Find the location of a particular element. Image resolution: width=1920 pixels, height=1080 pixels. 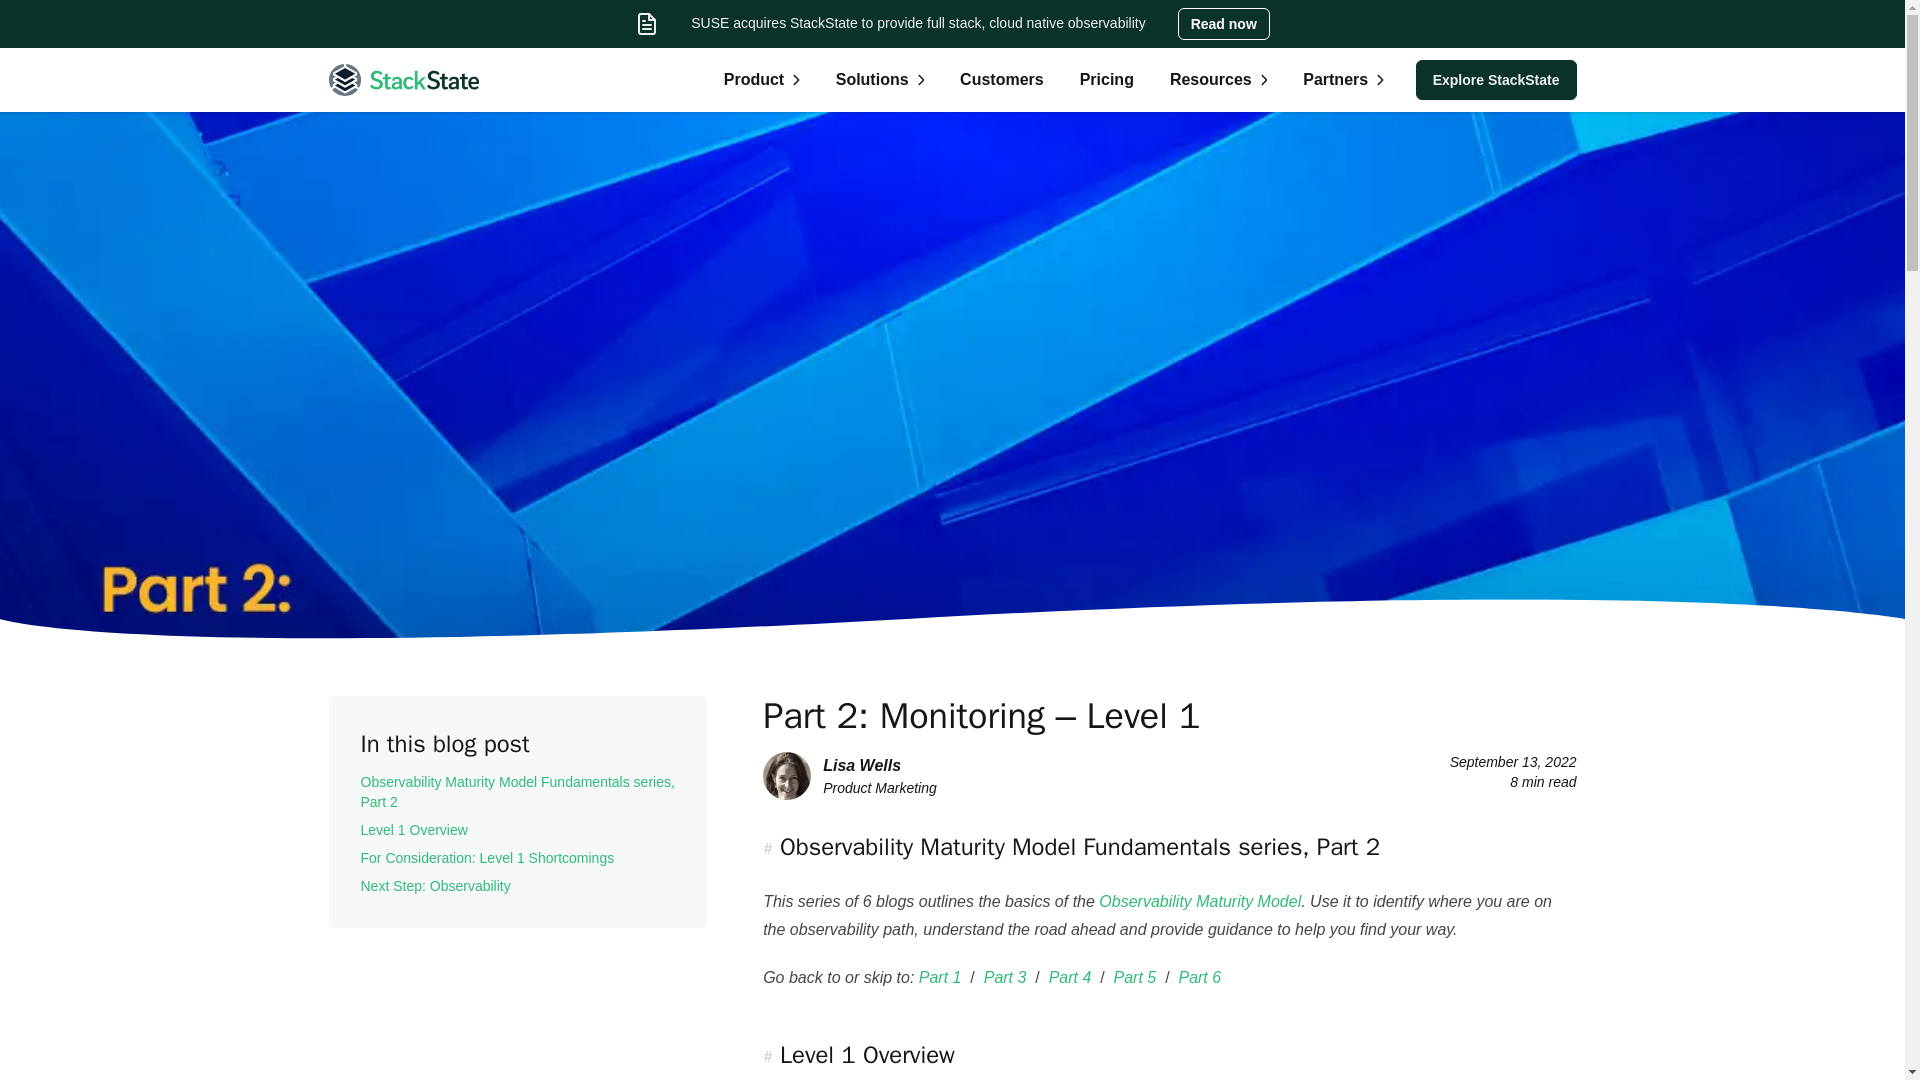

Pricing is located at coordinates (1106, 80).